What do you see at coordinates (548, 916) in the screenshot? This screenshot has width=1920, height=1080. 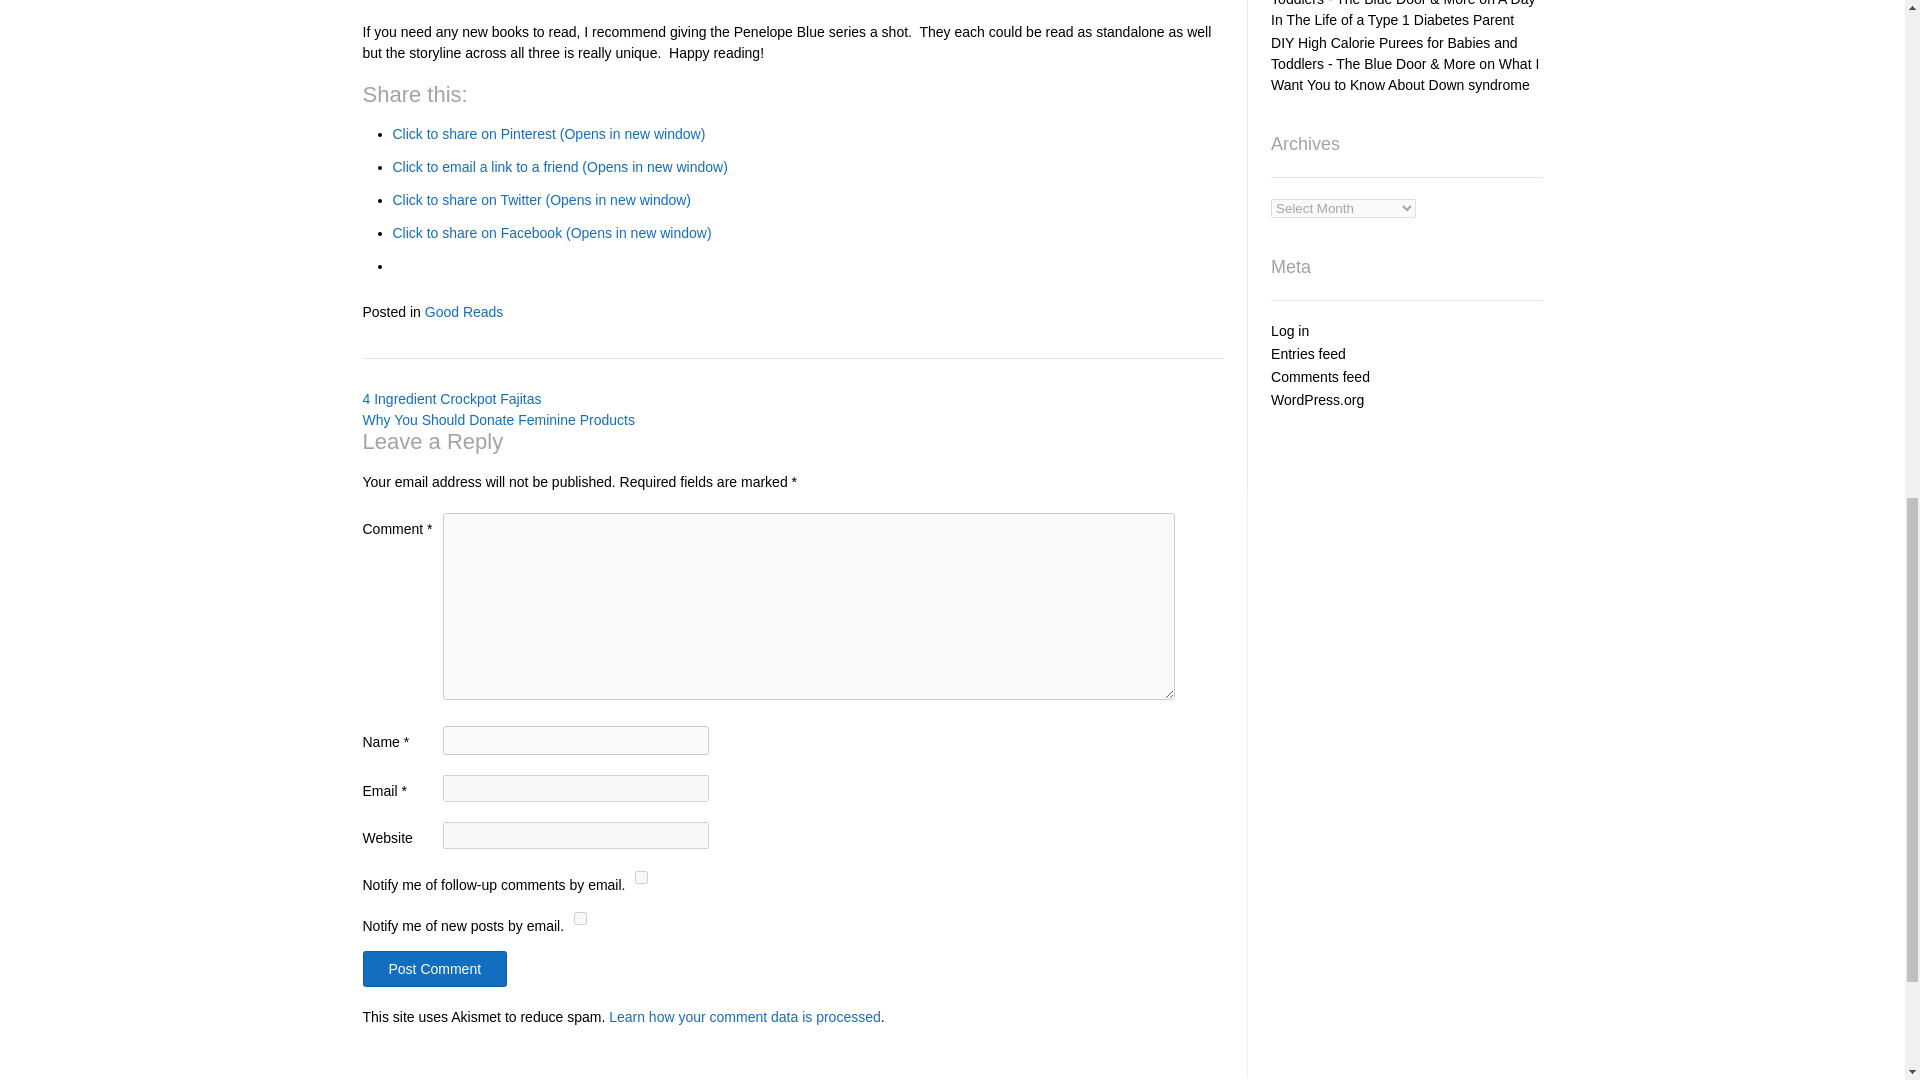 I see `Click to share on Pinterest` at bounding box center [548, 916].